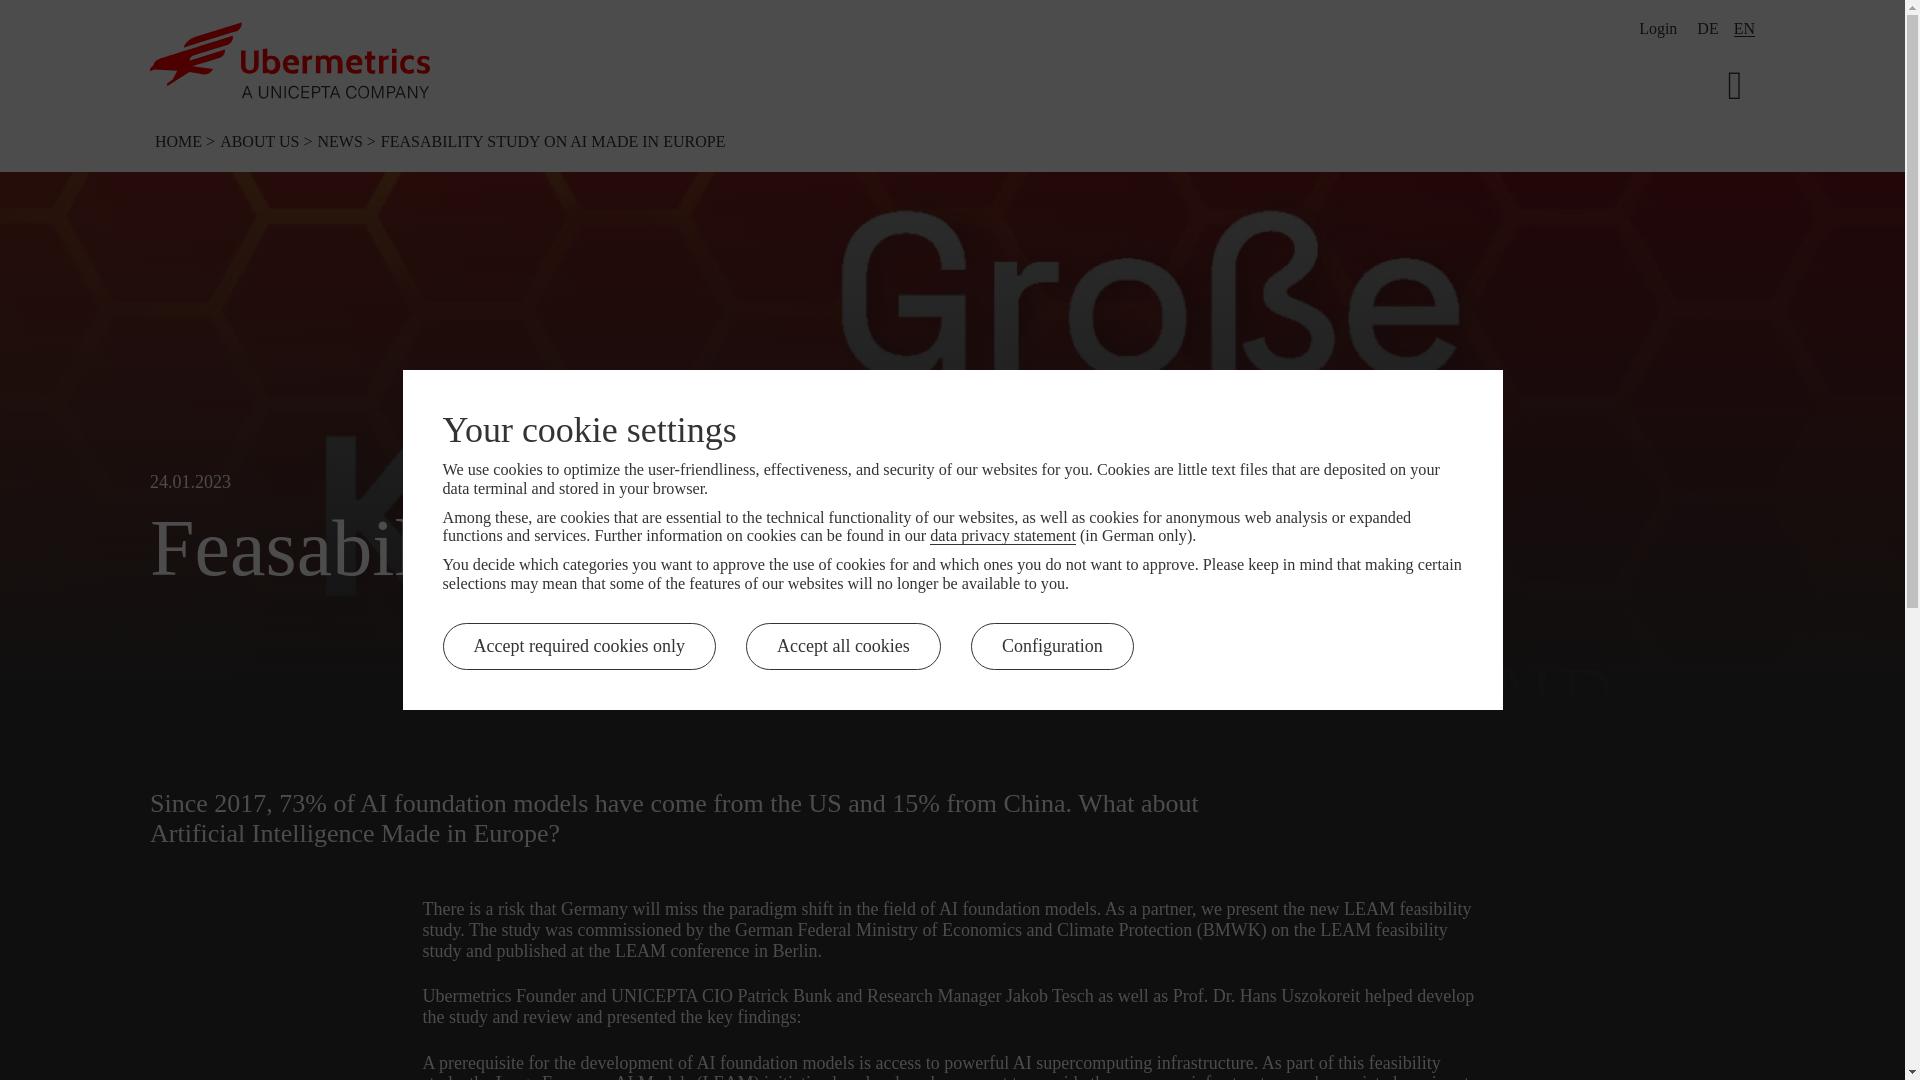  Describe the element at coordinates (1744, 28) in the screenshot. I see `HOME` at that location.